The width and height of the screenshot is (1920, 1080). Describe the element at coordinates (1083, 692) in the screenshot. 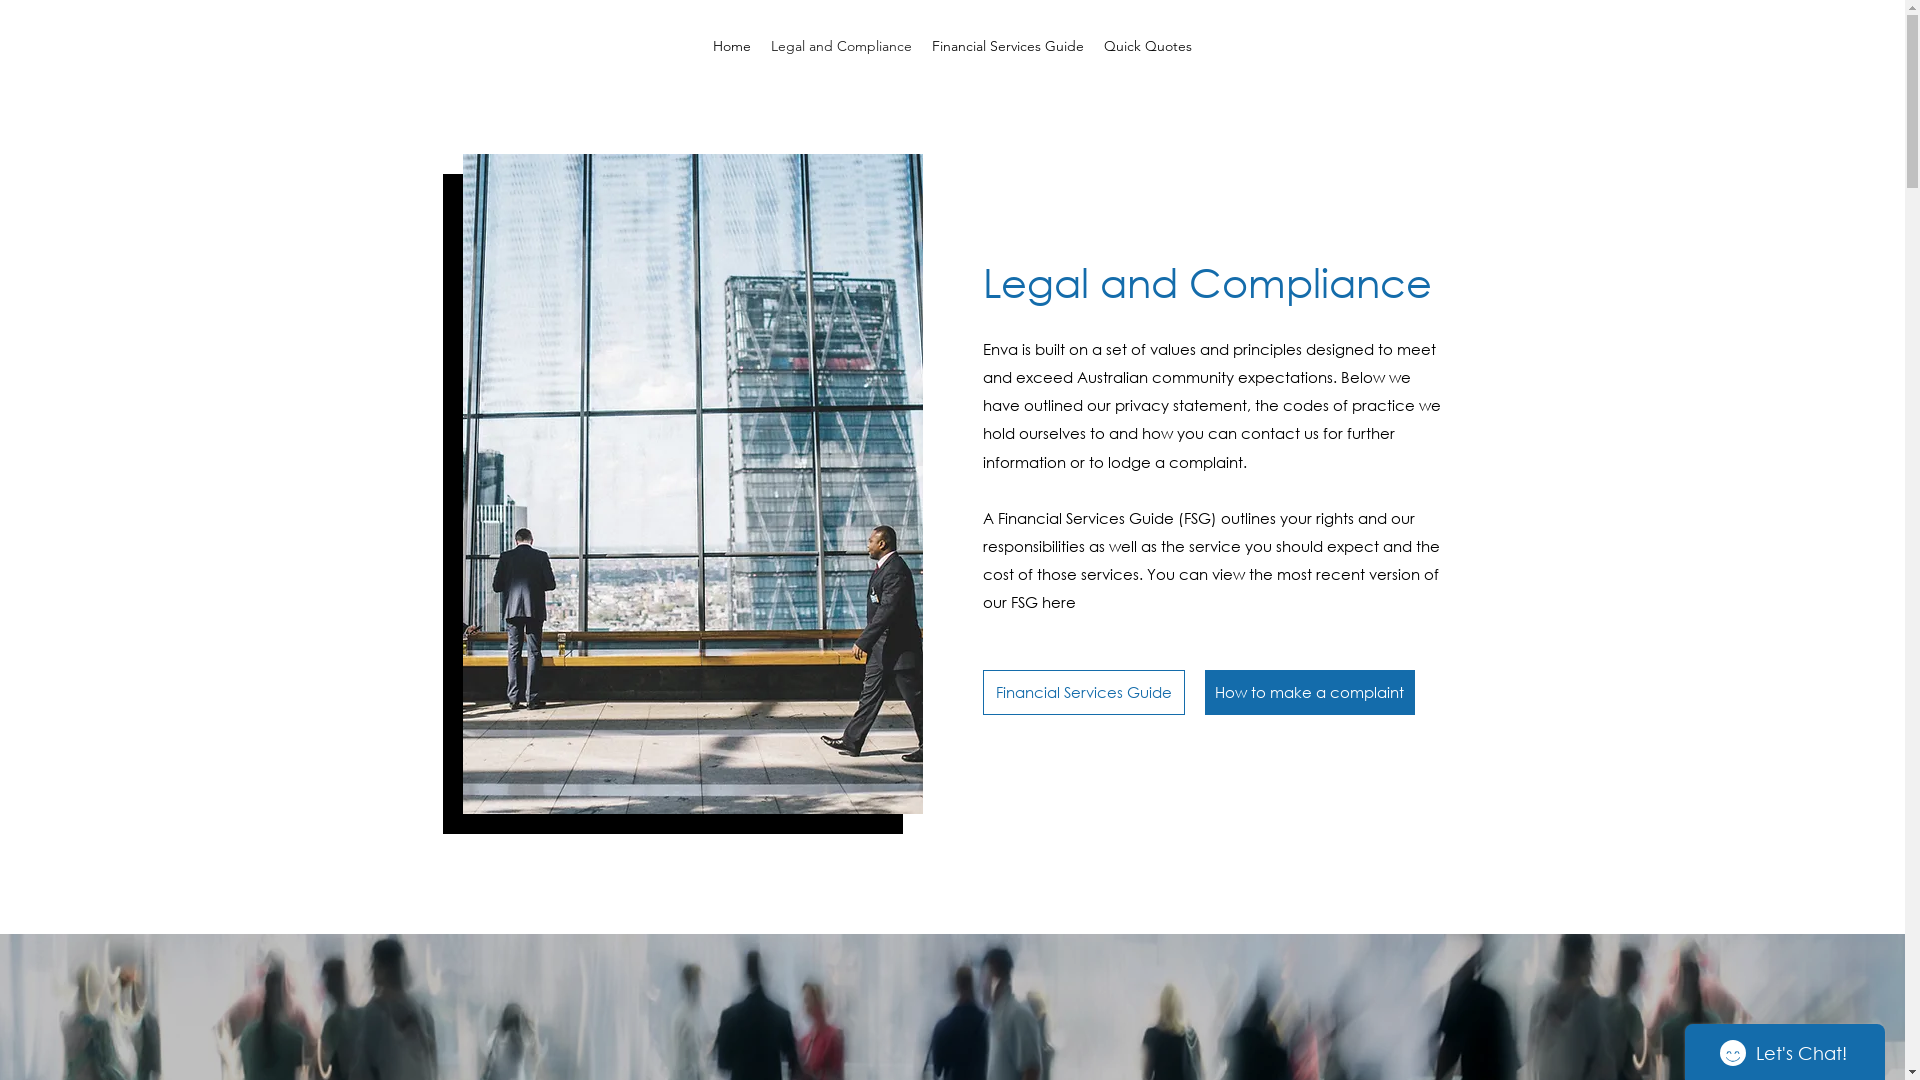

I see `Financial Services Guide` at that location.